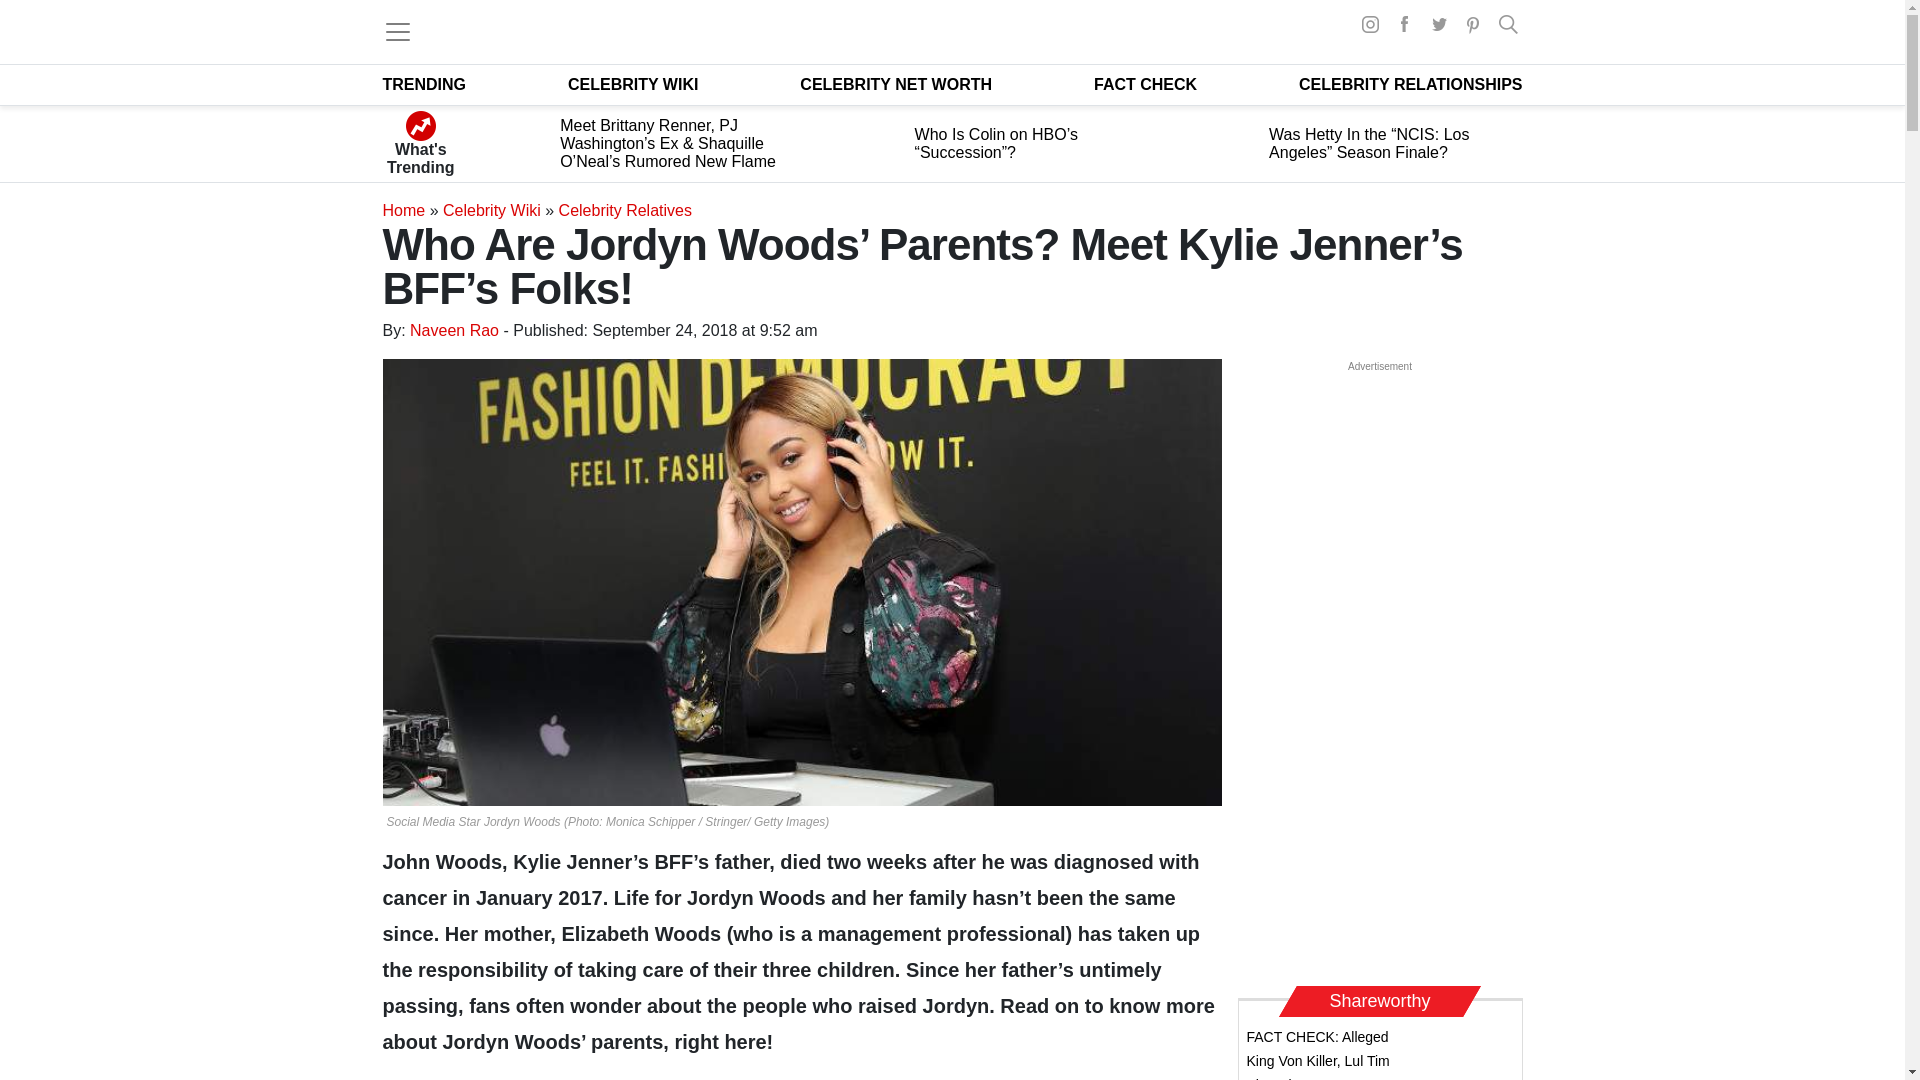  I want to click on CELEBRITY WIKI, so click(633, 84).